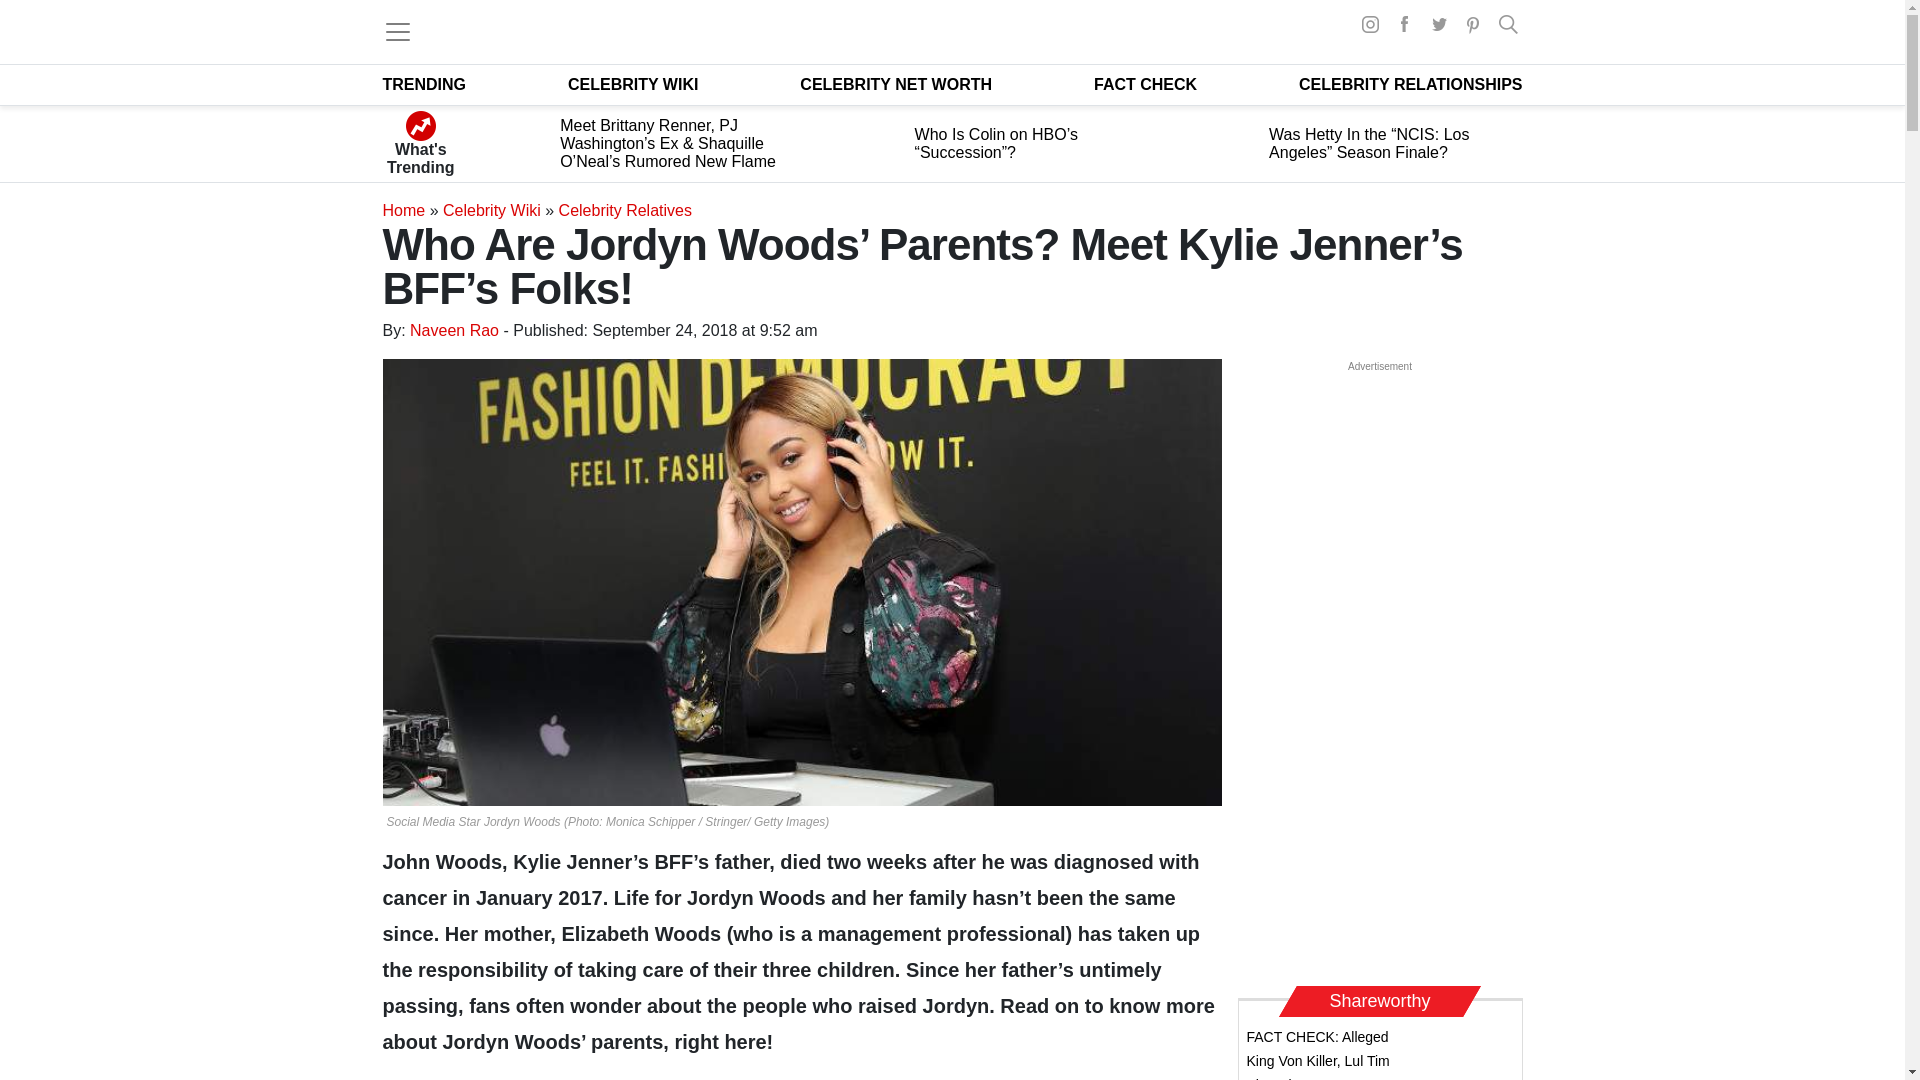  I want to click on CELEBRITY WIKI, so click(633, 84).